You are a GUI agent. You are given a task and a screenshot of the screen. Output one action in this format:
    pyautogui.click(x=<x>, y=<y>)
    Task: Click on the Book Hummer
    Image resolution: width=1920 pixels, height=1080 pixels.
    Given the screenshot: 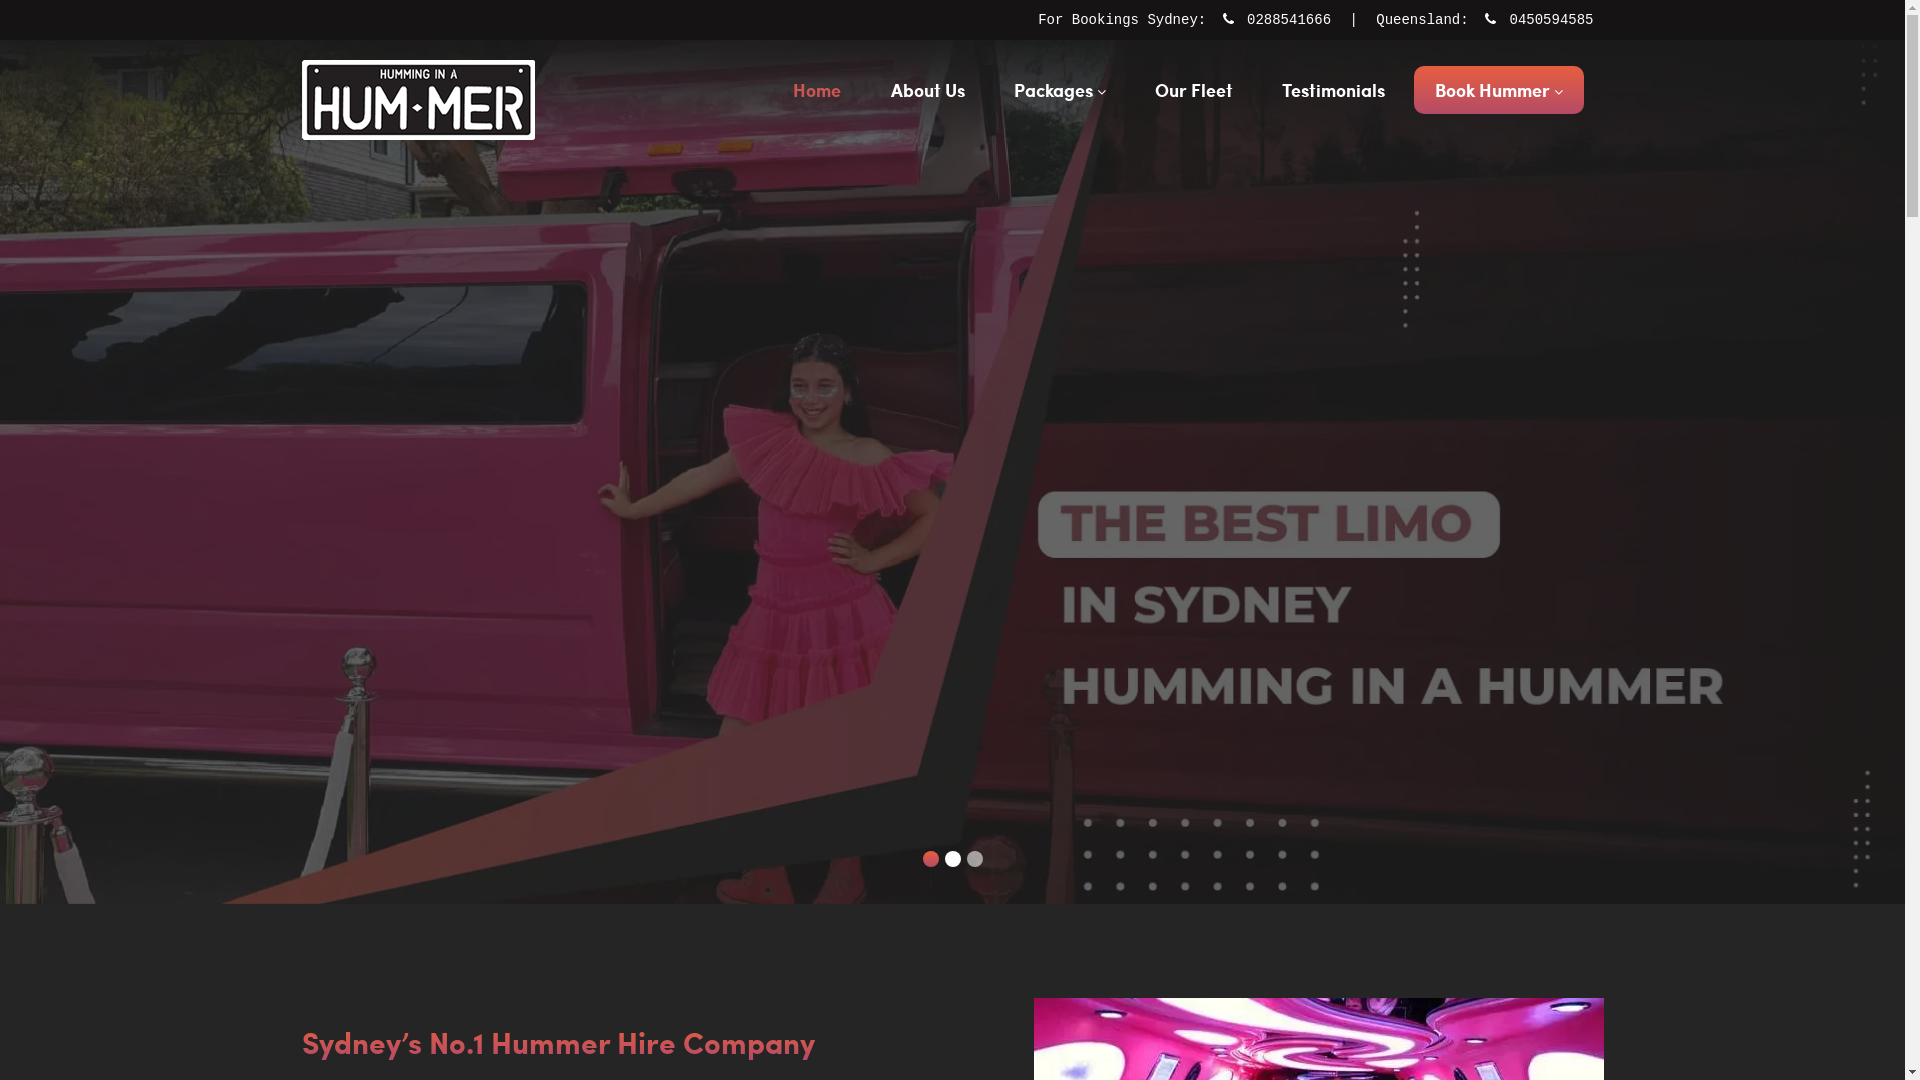 What is the action you would take?
    pyautogui.click(x=1499, y=90)
    